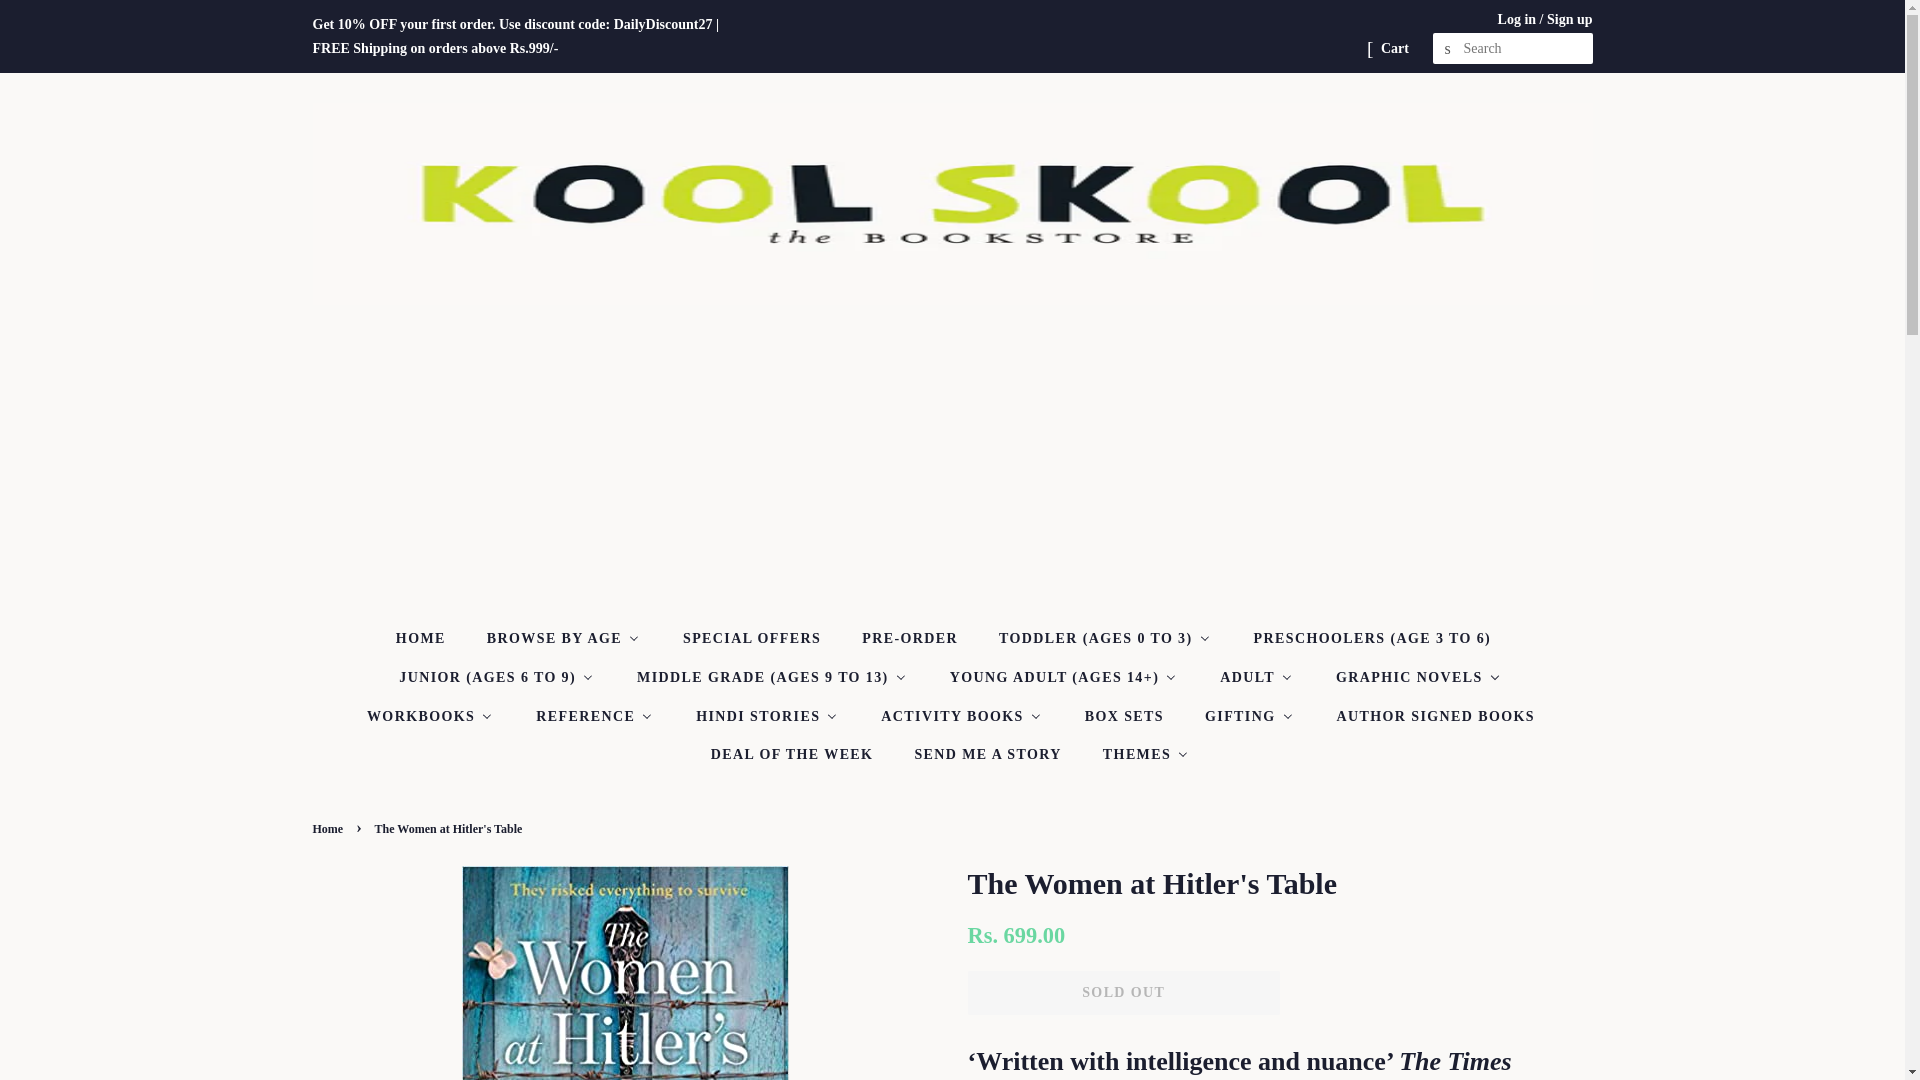  Describe the element at coordinates (1394, 48) in the screenshot. I see `Cart` at that location.